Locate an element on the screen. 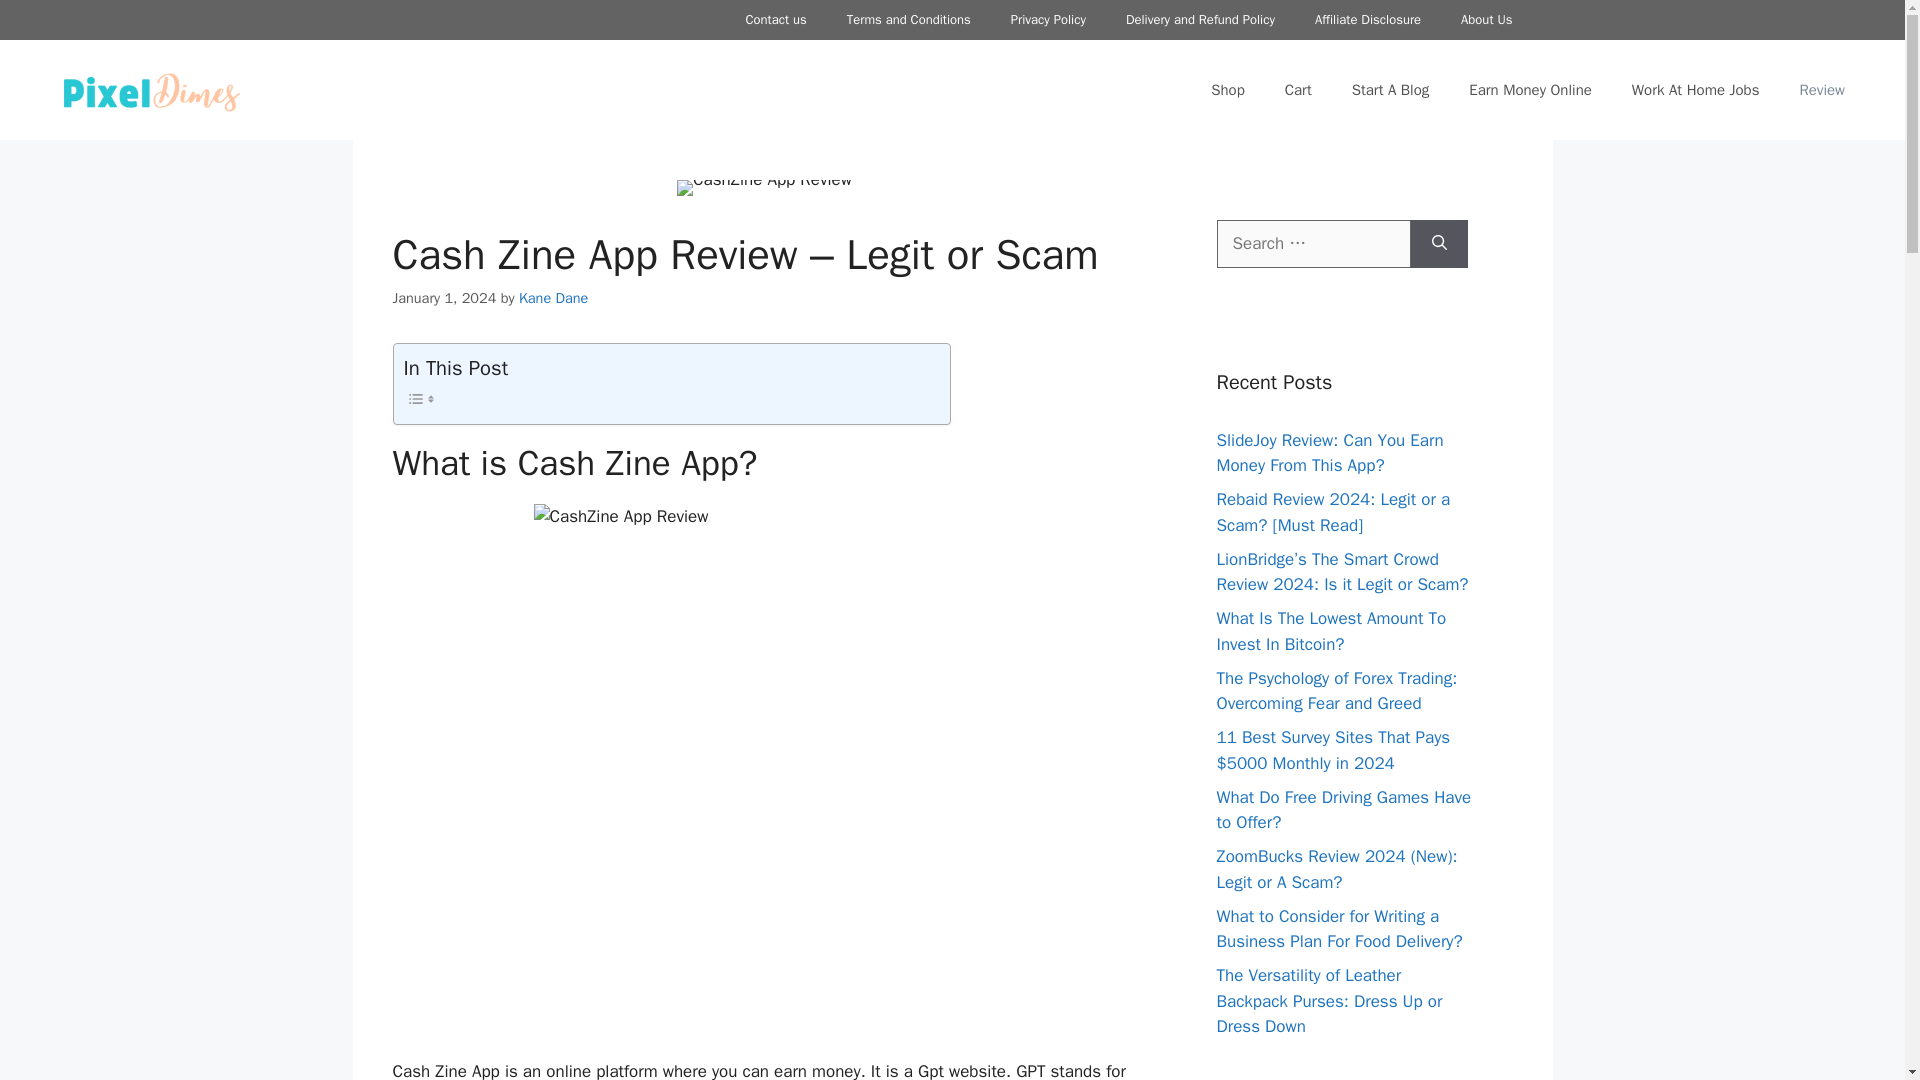 This screenshot has width=1920, height=1080. Shop is located at coordinates (1228, 90).